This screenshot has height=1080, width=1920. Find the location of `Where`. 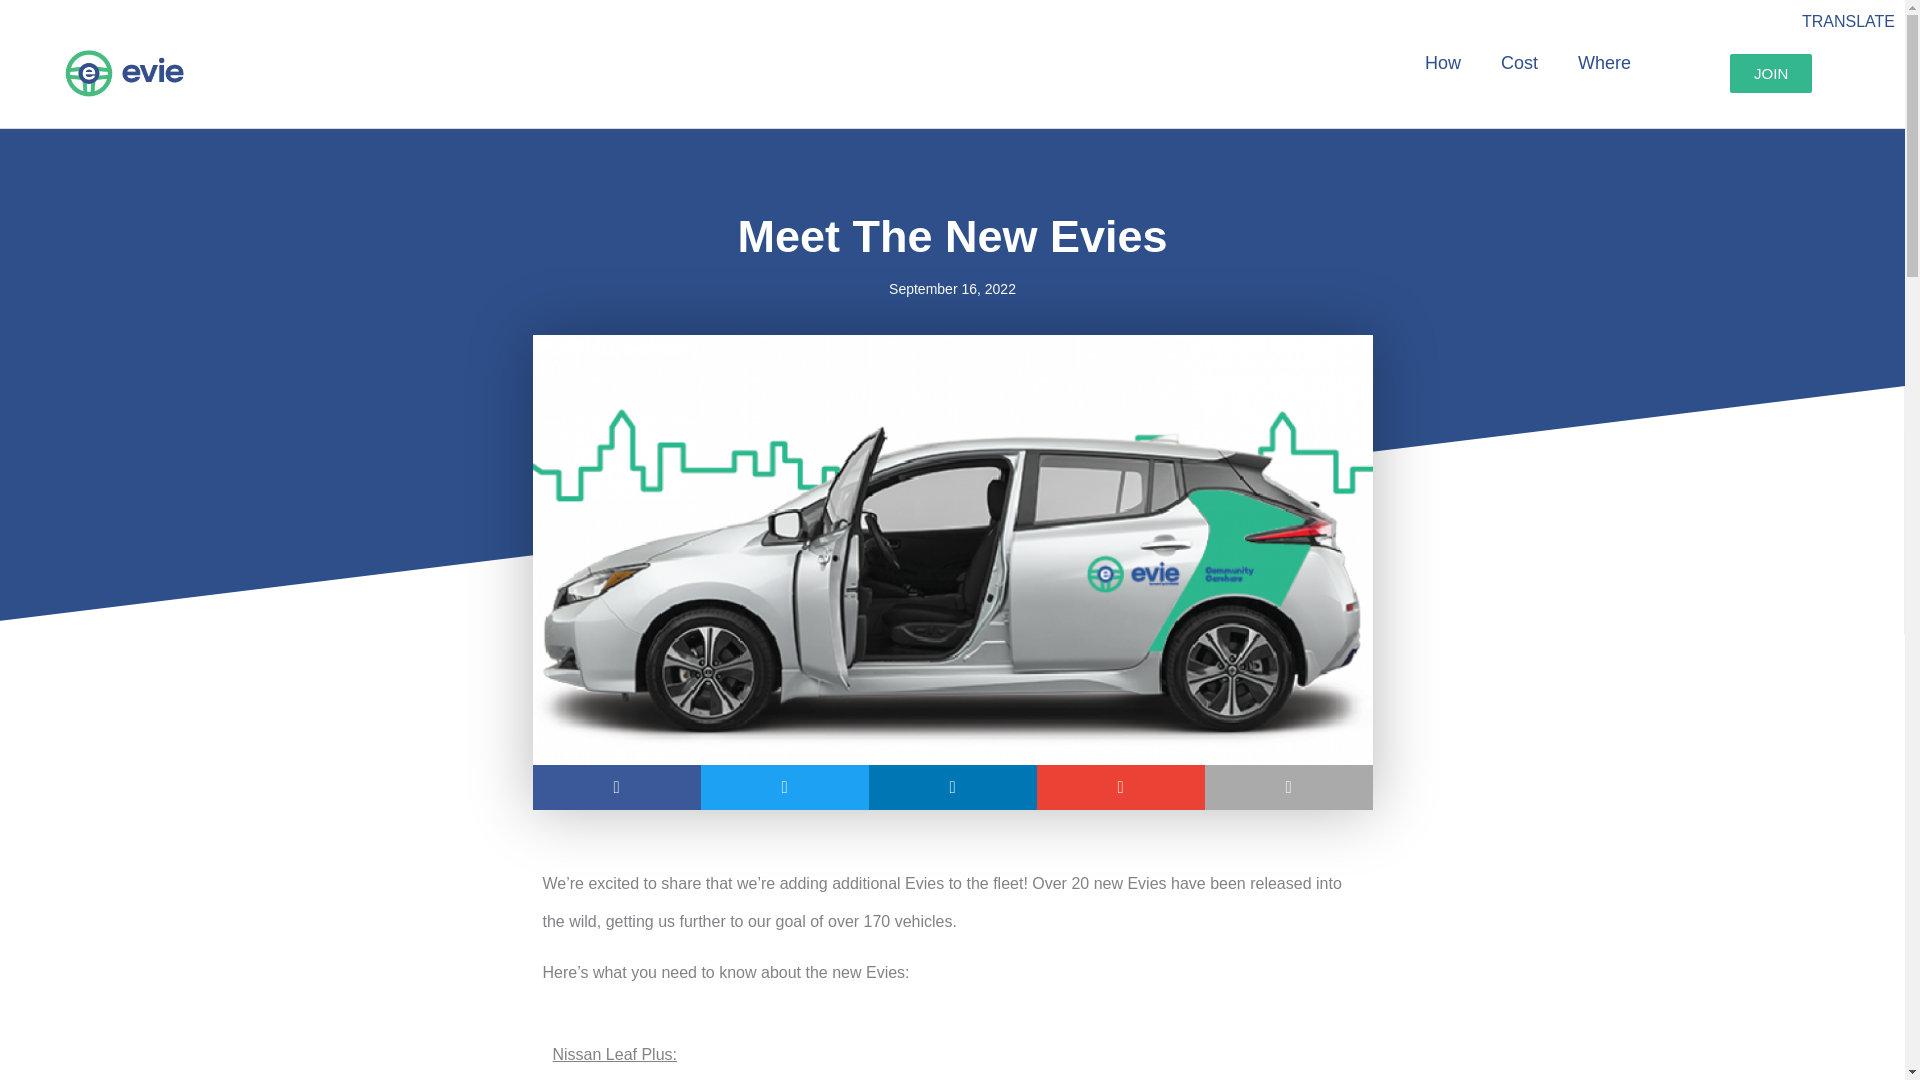

Where is located at coordinates (1604, 63).